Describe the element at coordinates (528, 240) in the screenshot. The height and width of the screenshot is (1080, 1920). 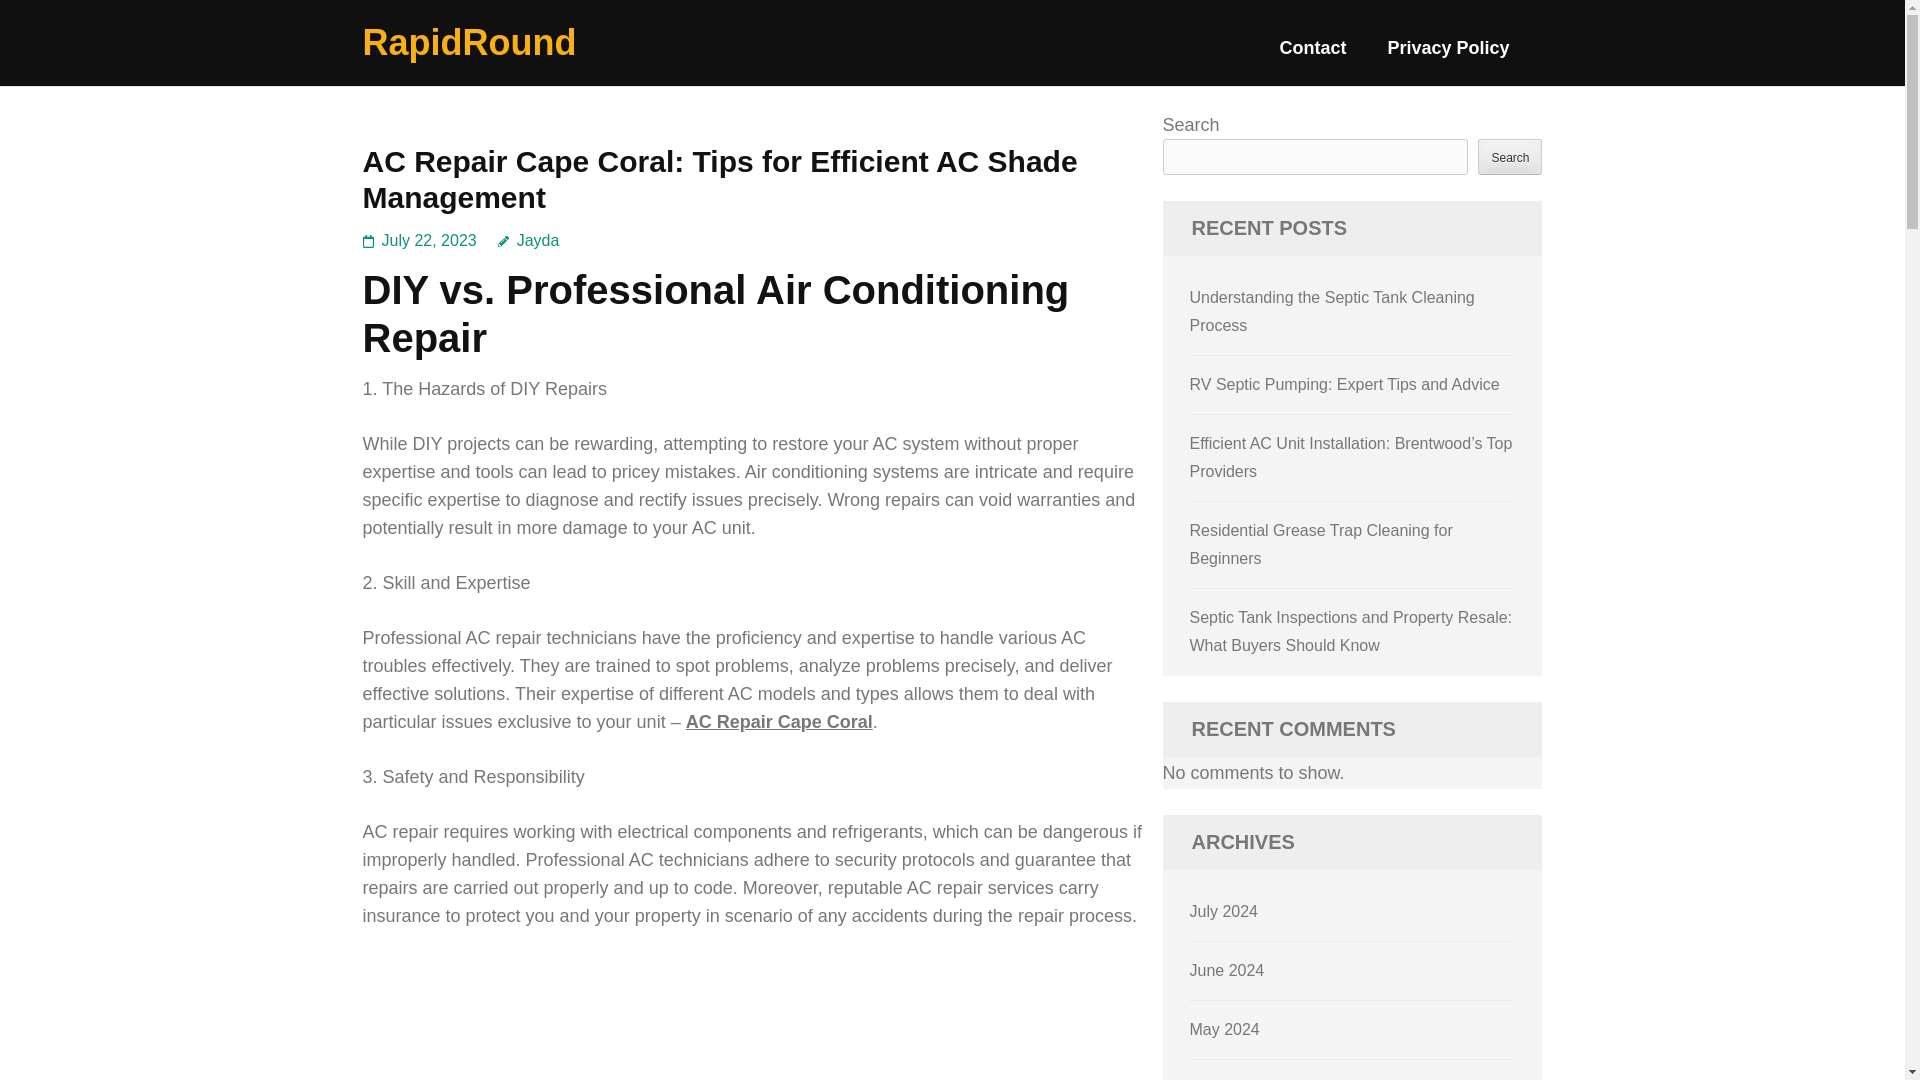
I see `Jayda` at that location.